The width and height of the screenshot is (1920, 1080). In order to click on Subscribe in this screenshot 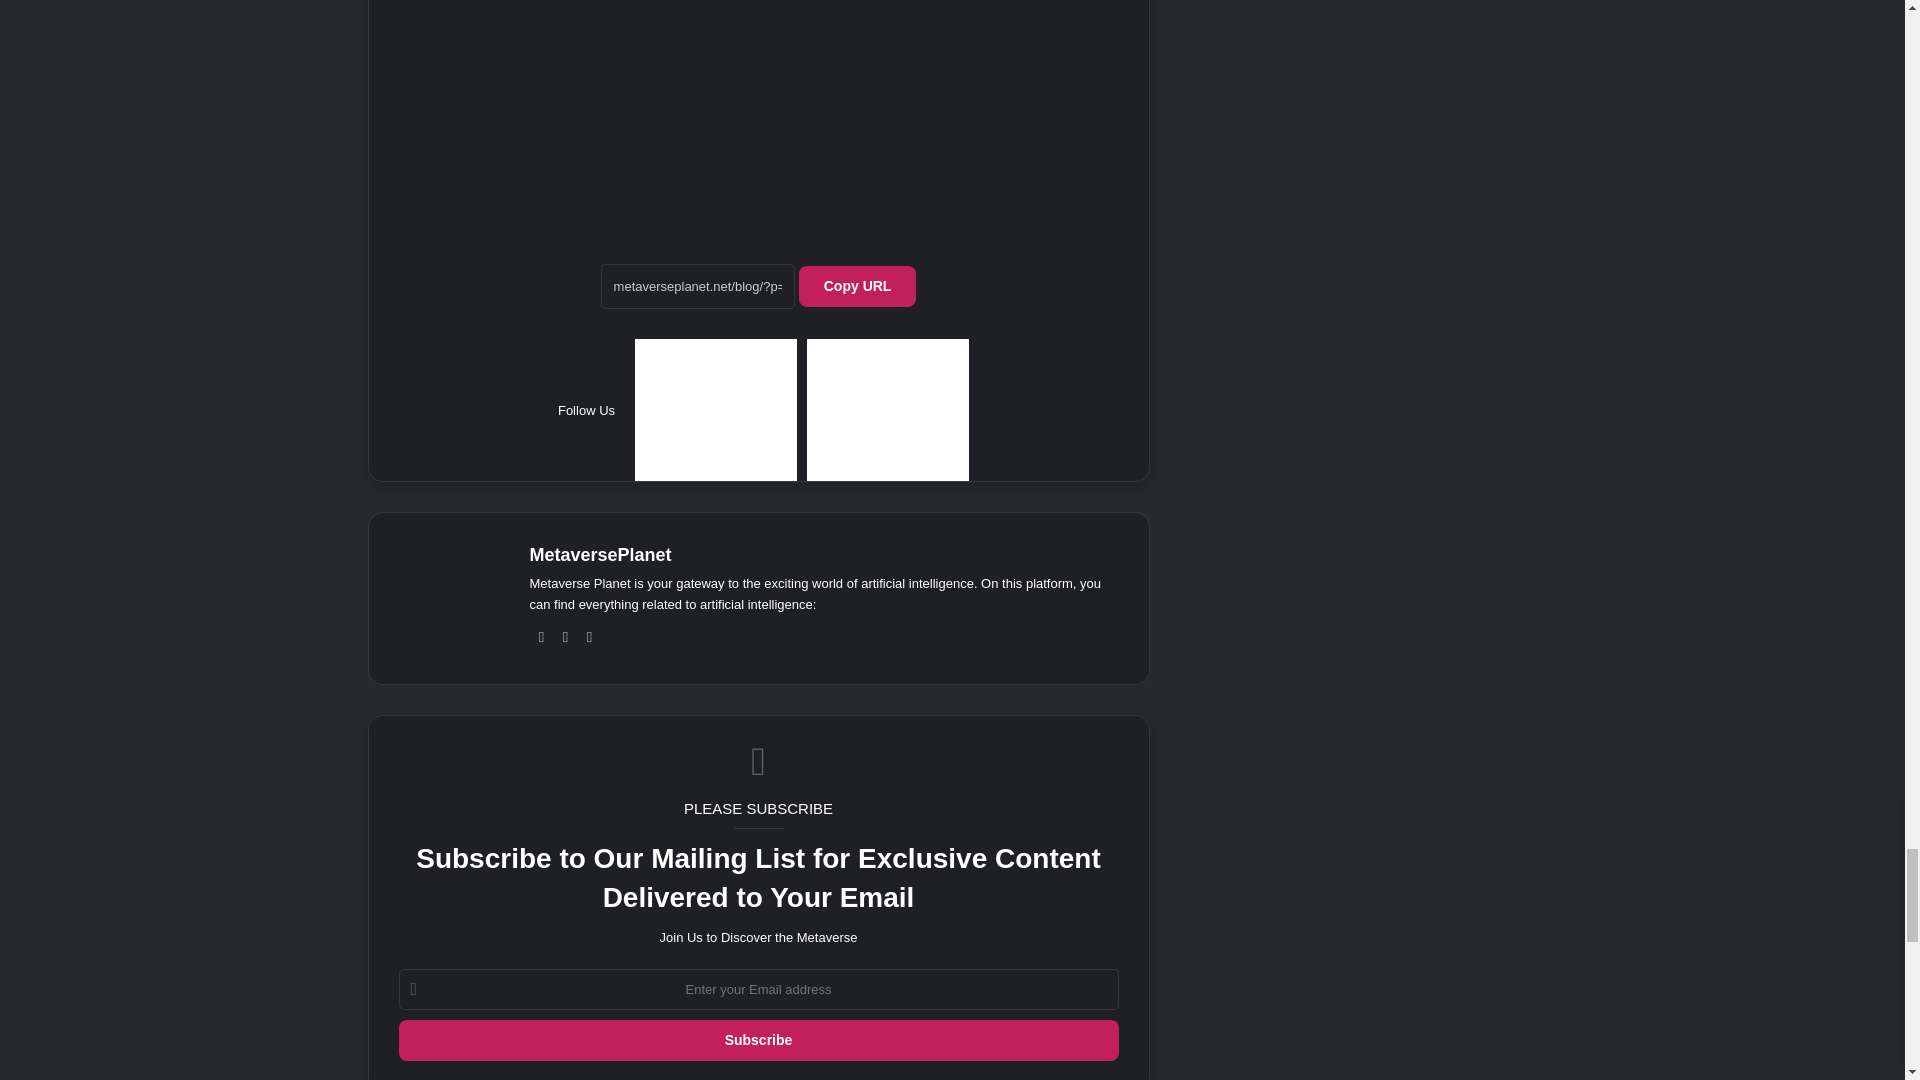, I will do `click(757, 1040)`.